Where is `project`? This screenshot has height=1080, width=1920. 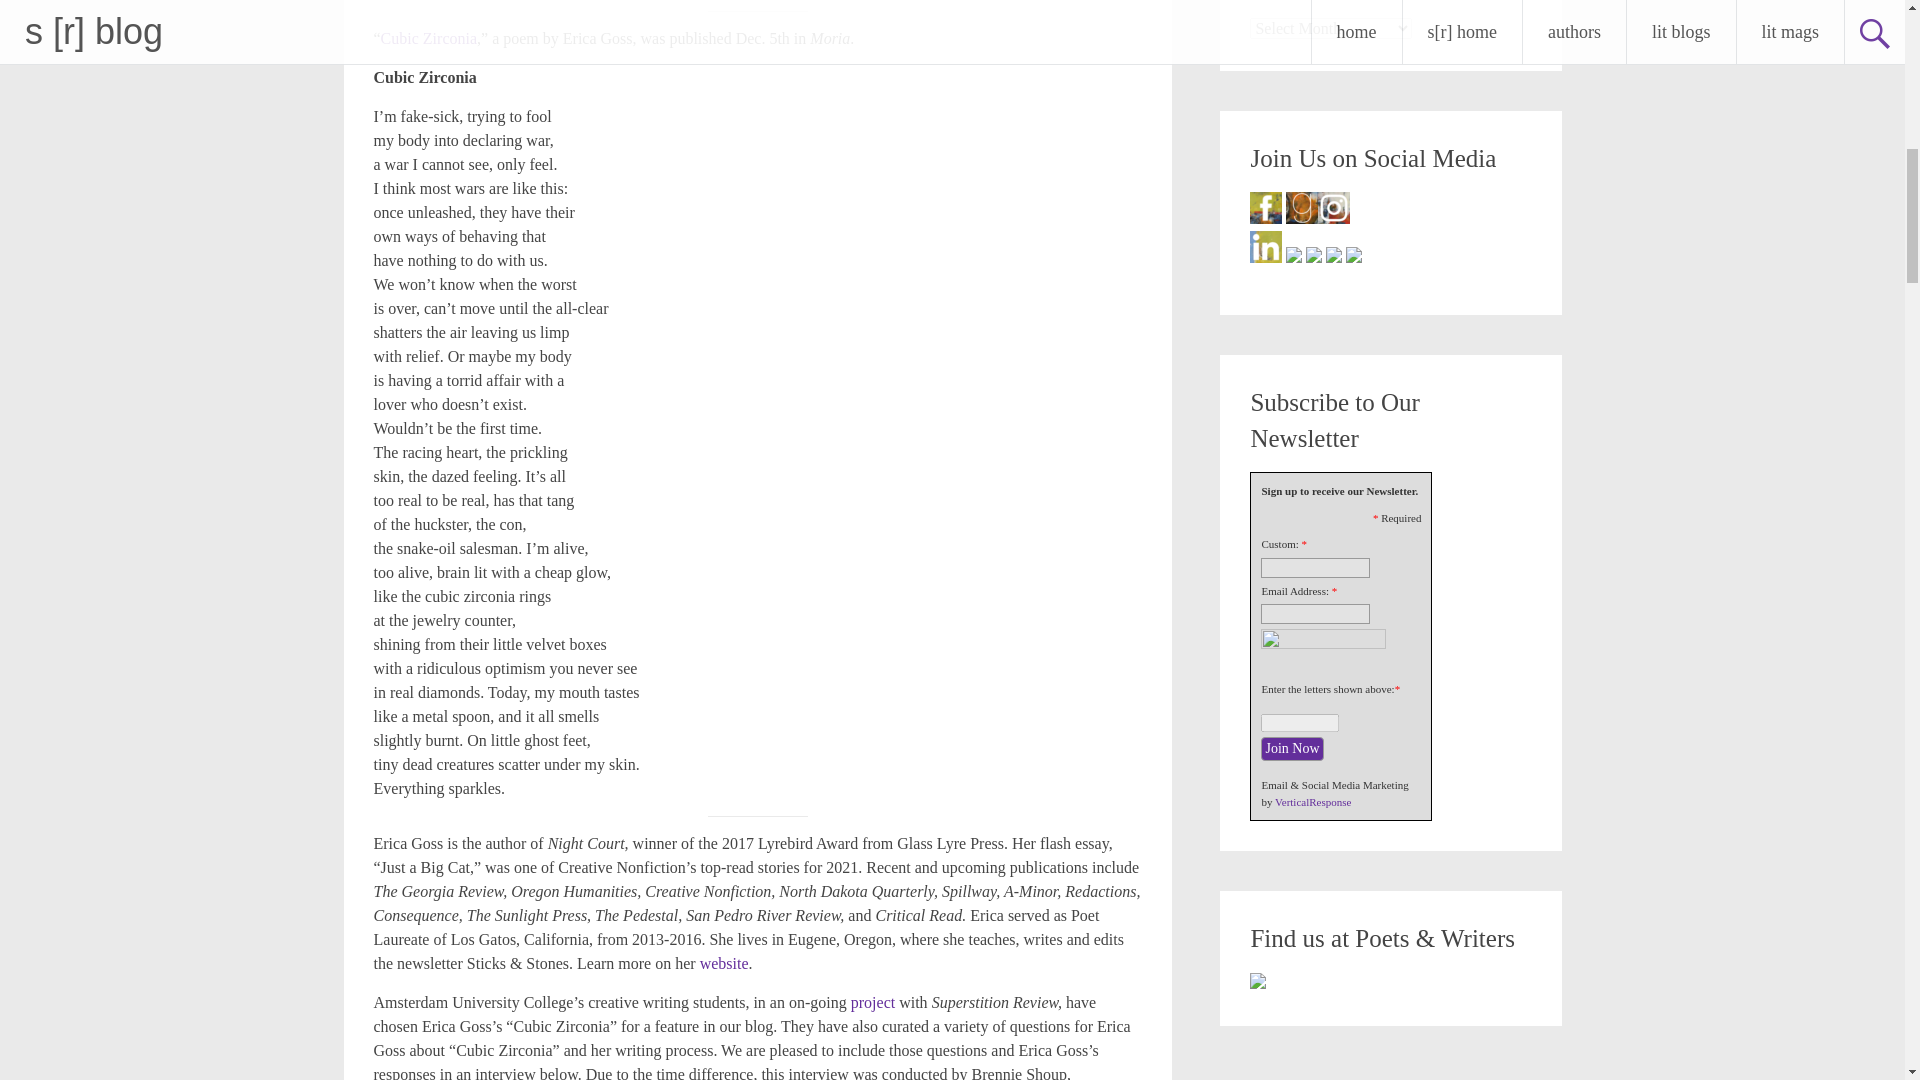
project is located at coordinates (872, 1002).